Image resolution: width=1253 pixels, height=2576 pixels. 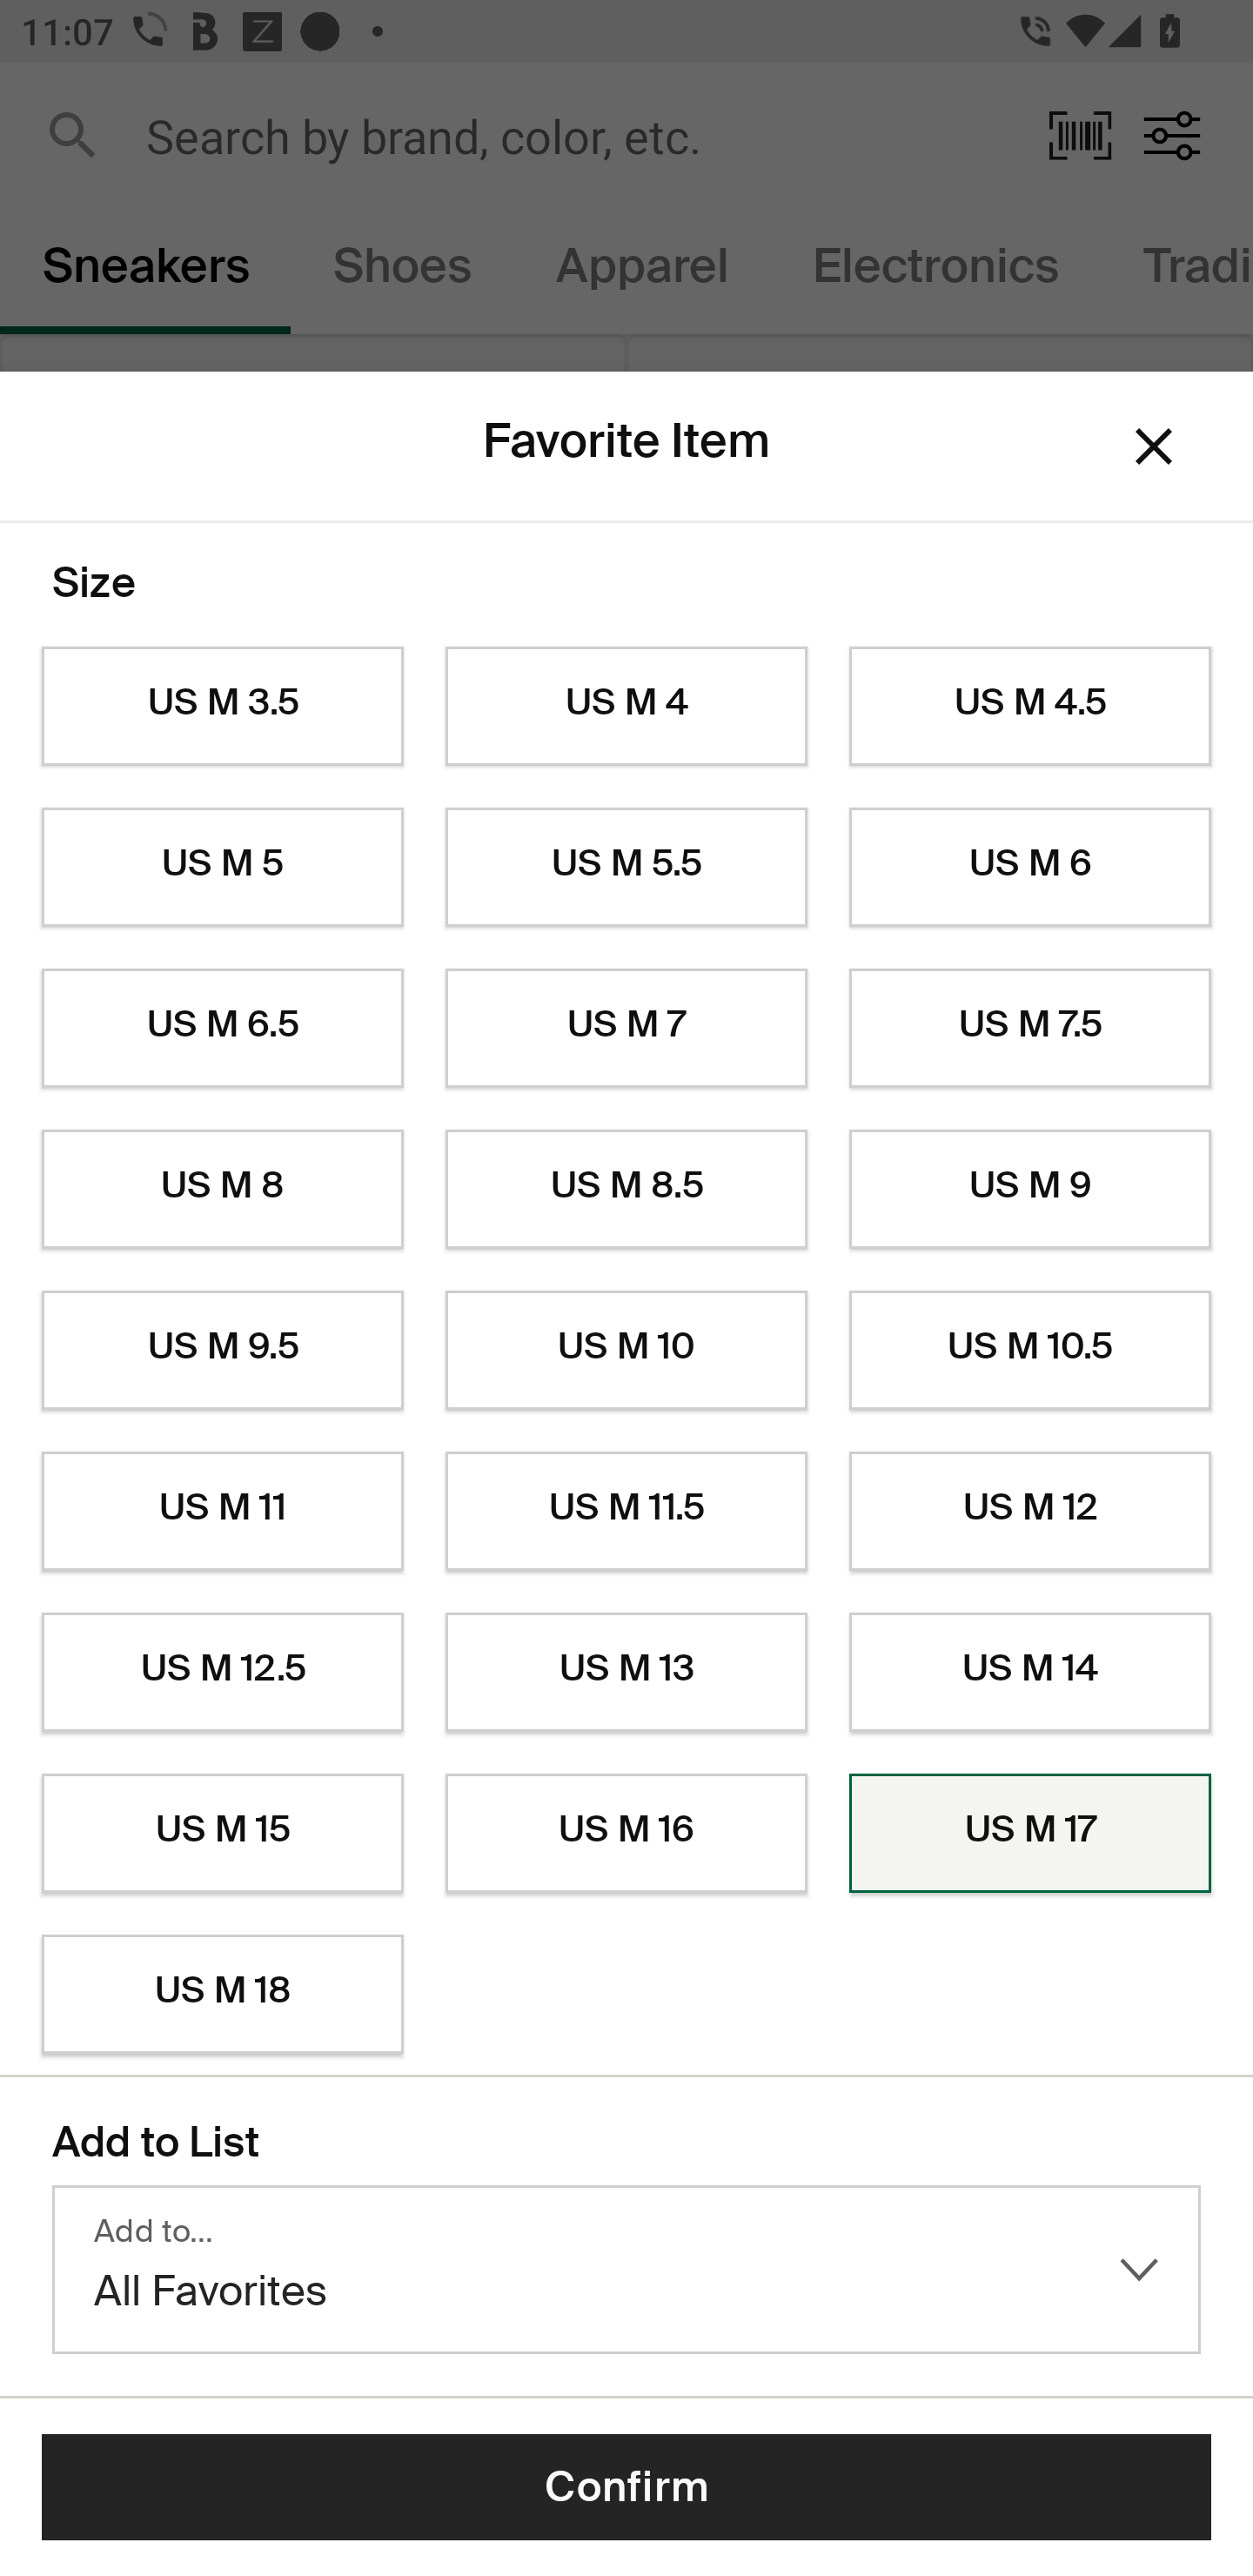 What do you see at coordinates (1030, 707) in the screenshot?
I see `US M 4.5` at bounding box center [1030, 707].